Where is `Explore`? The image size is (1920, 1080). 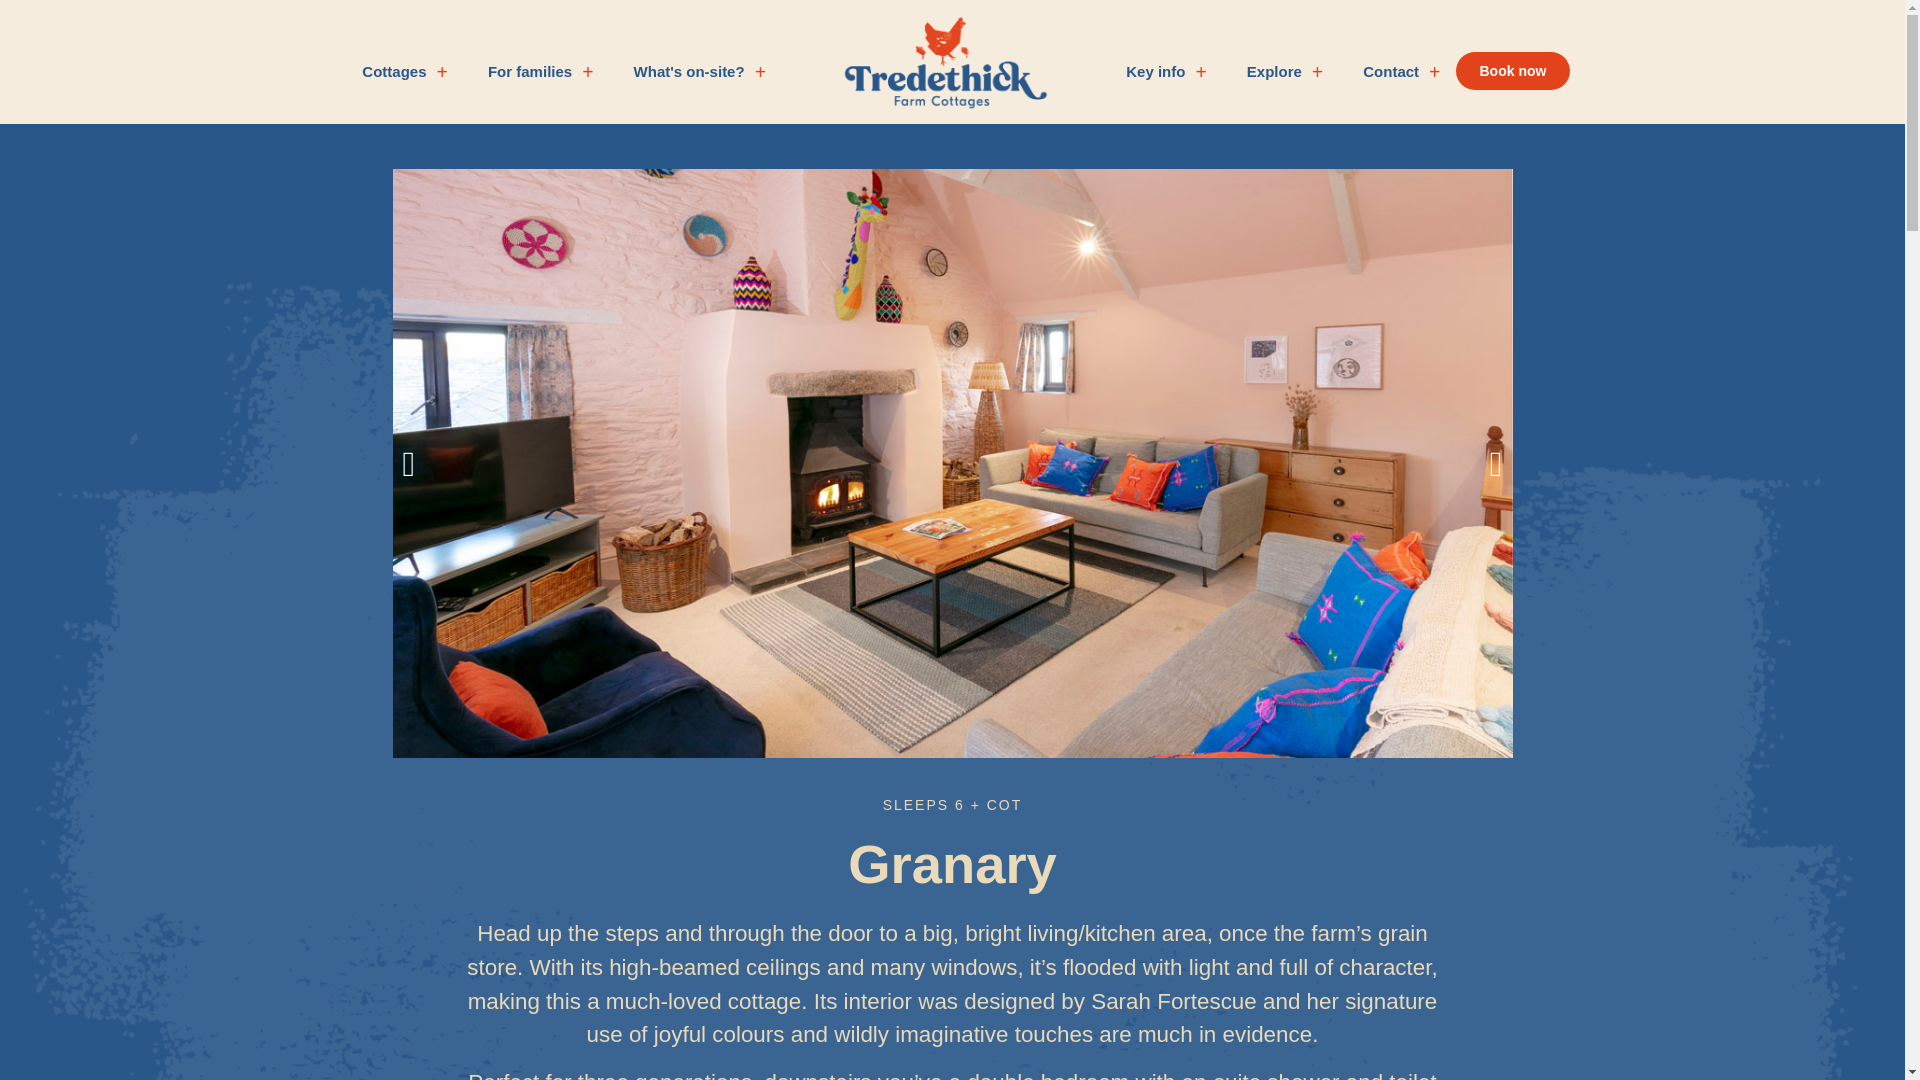
Explore is located at coordinates (1285, 86).